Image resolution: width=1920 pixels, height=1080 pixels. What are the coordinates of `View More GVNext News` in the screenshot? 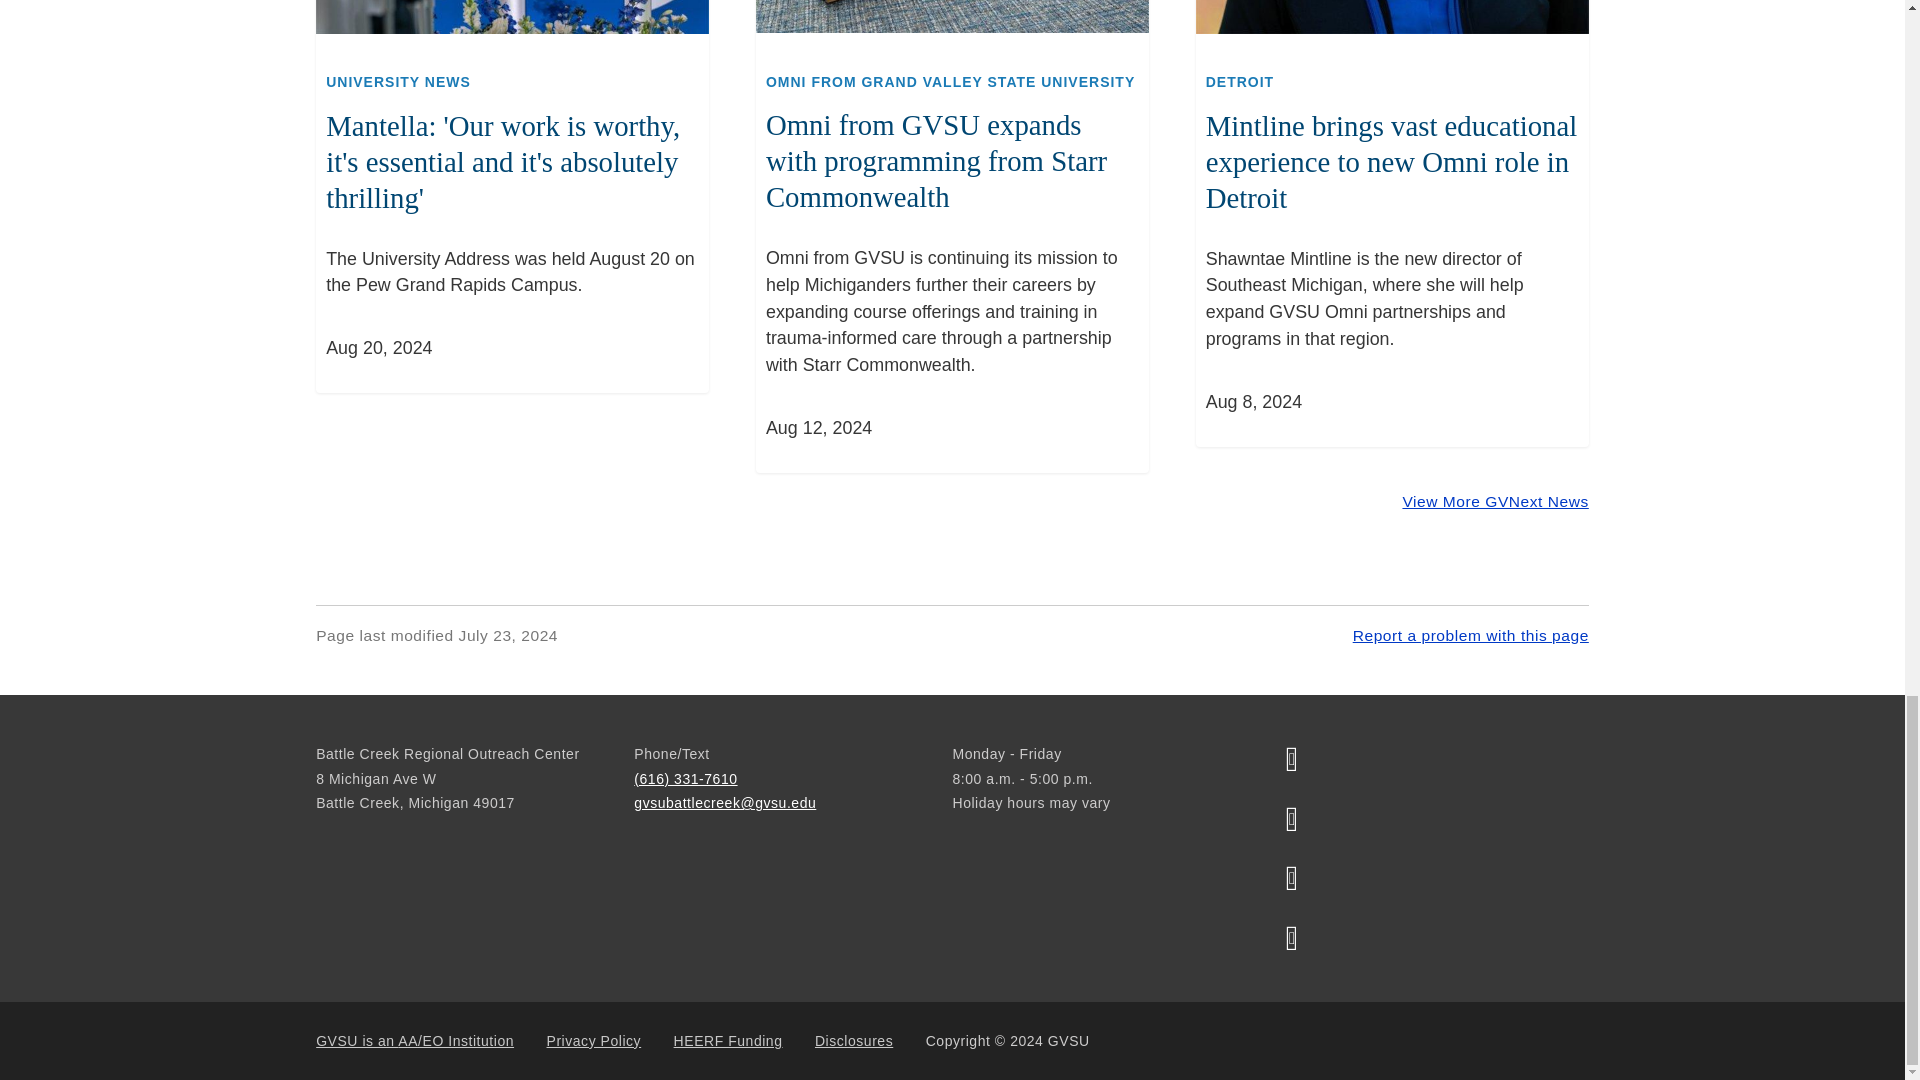 It's located at (1494, 502).